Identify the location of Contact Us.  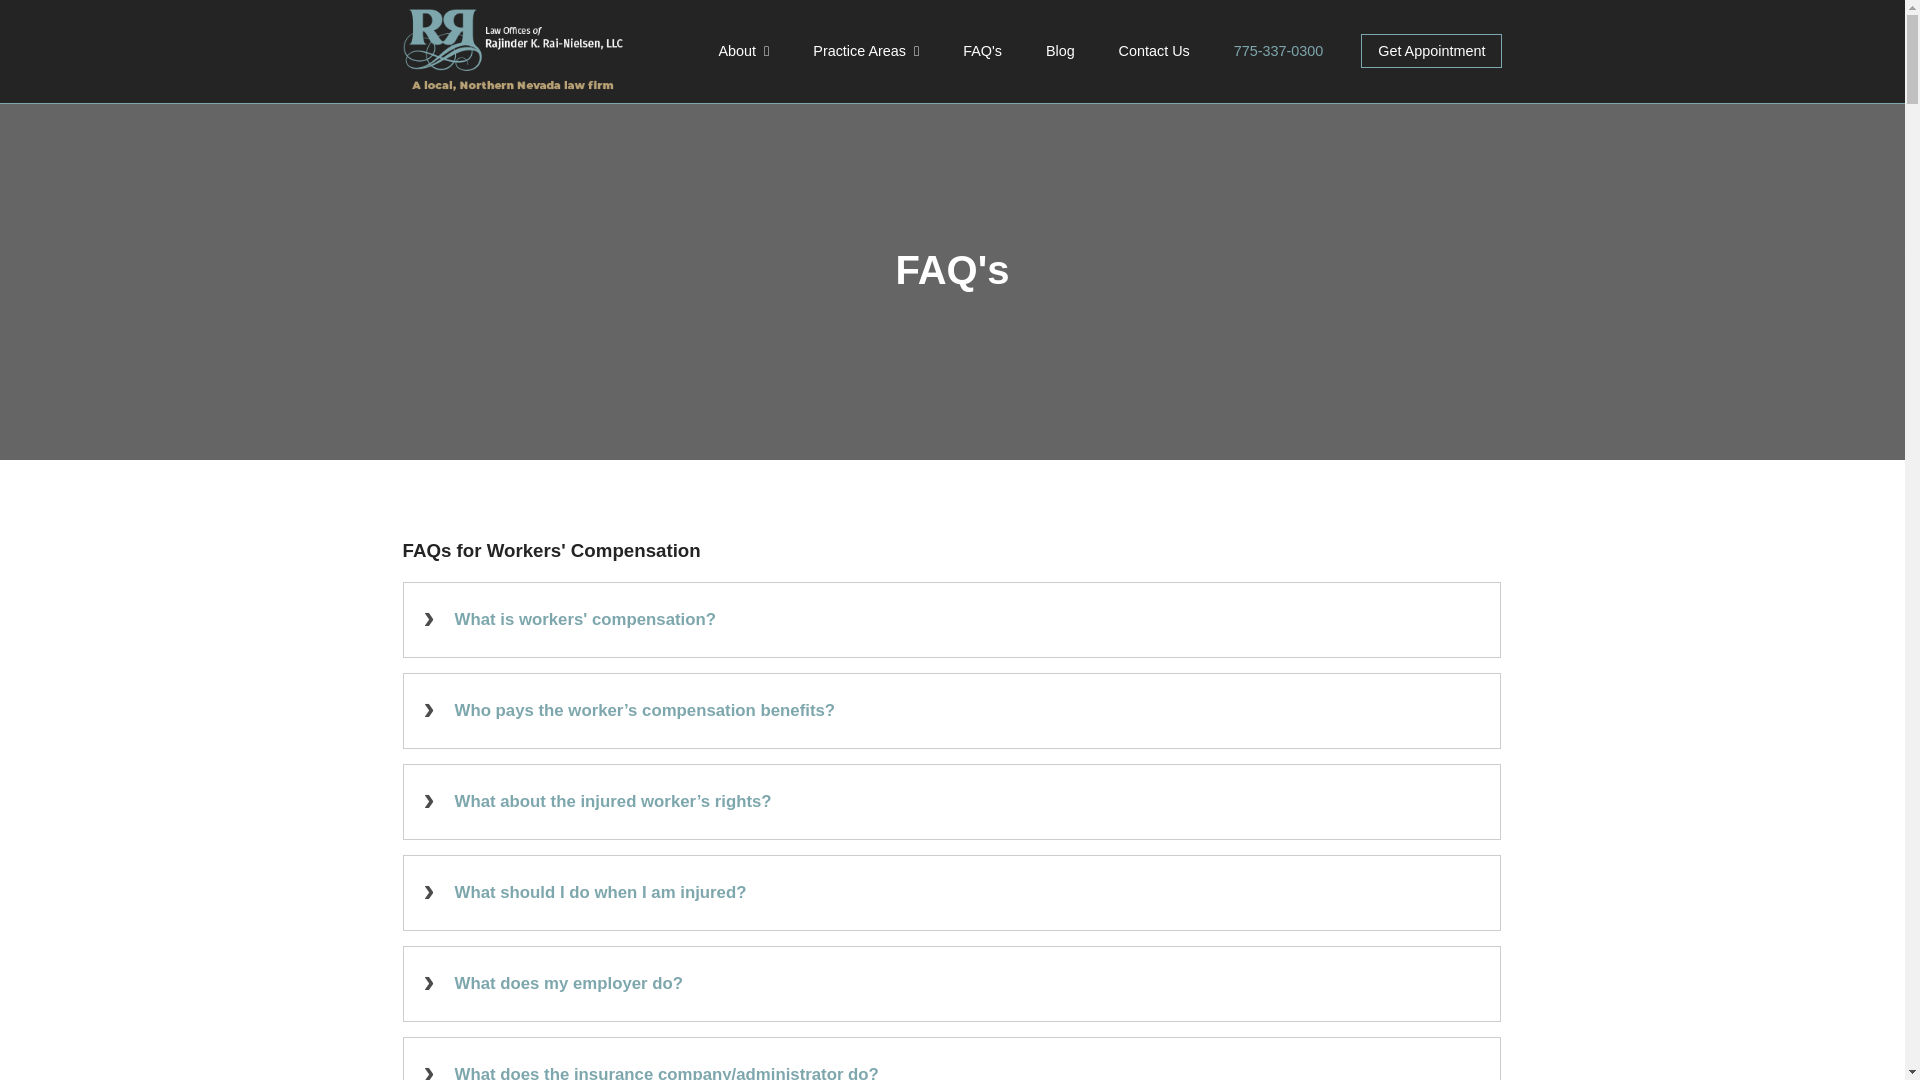
(1154, 50).